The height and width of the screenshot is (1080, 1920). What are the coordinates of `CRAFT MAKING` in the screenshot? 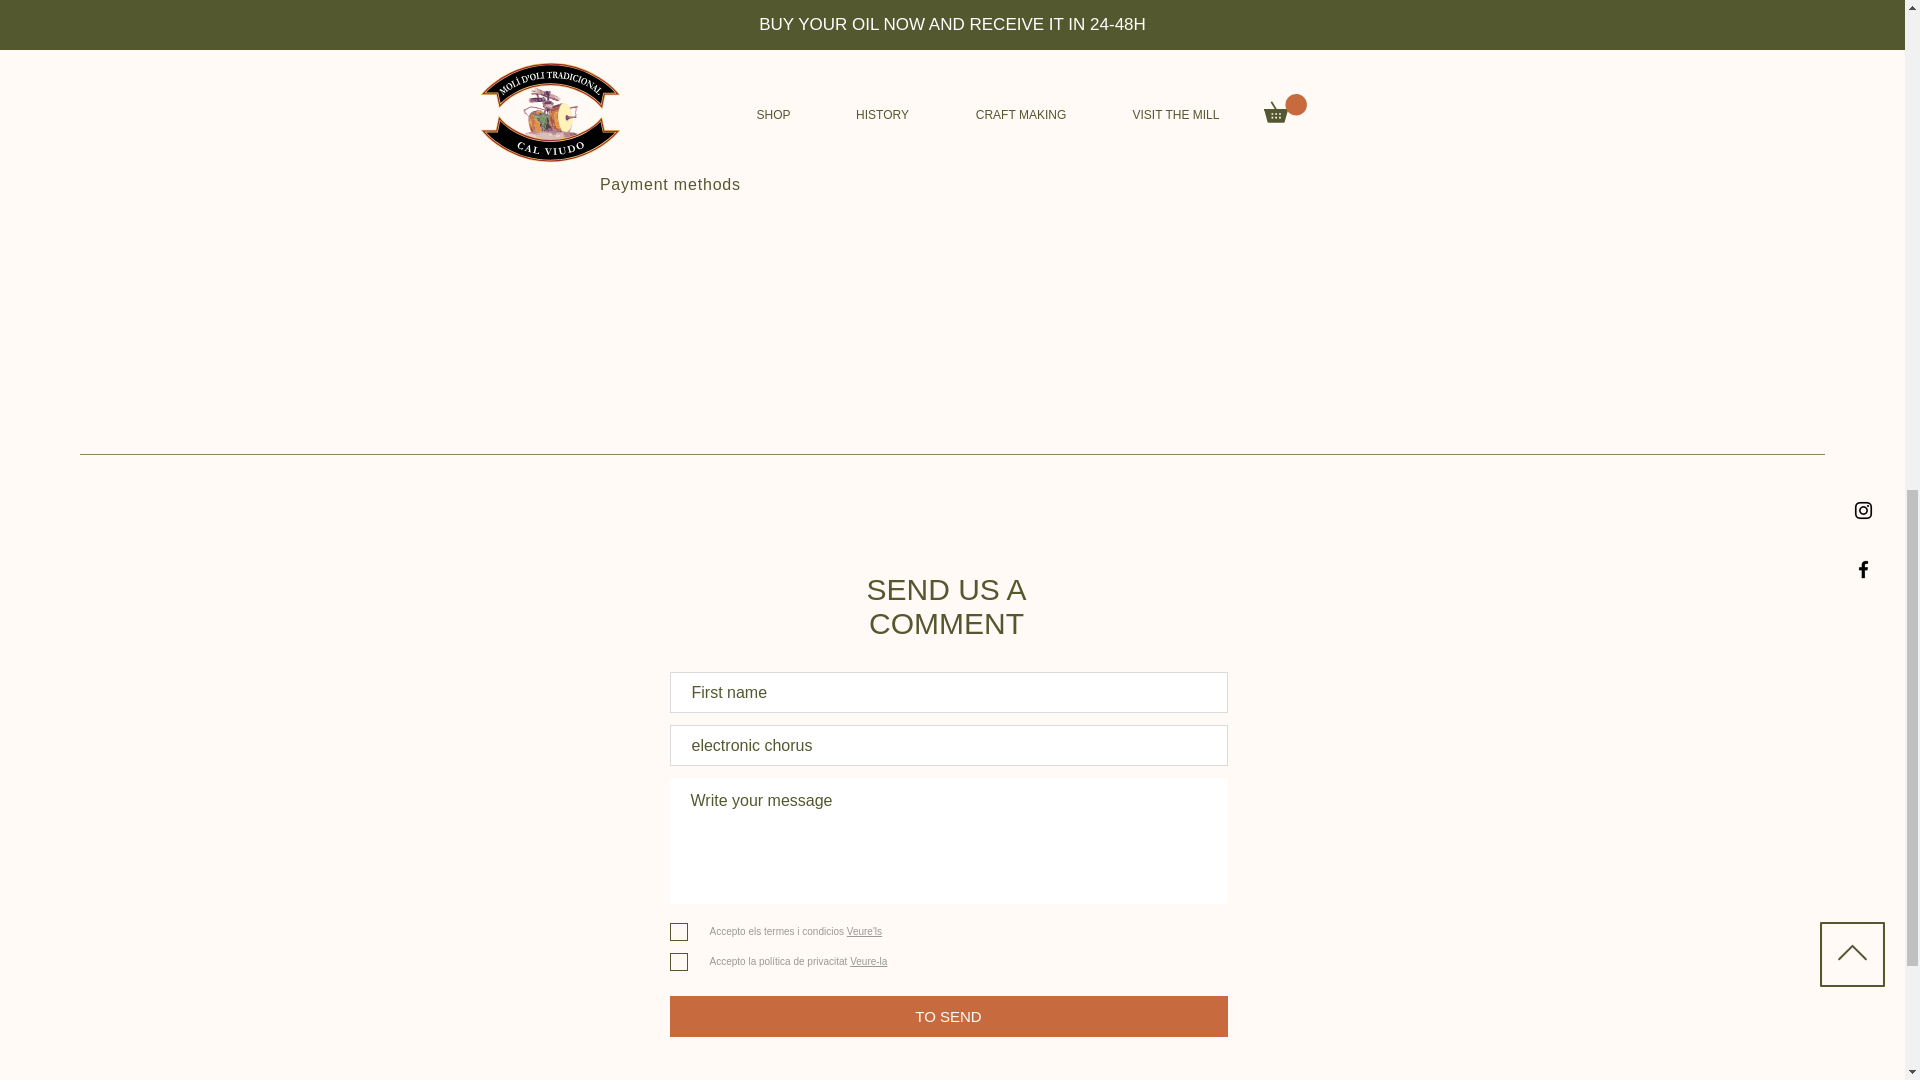 It's located at (222, 124).